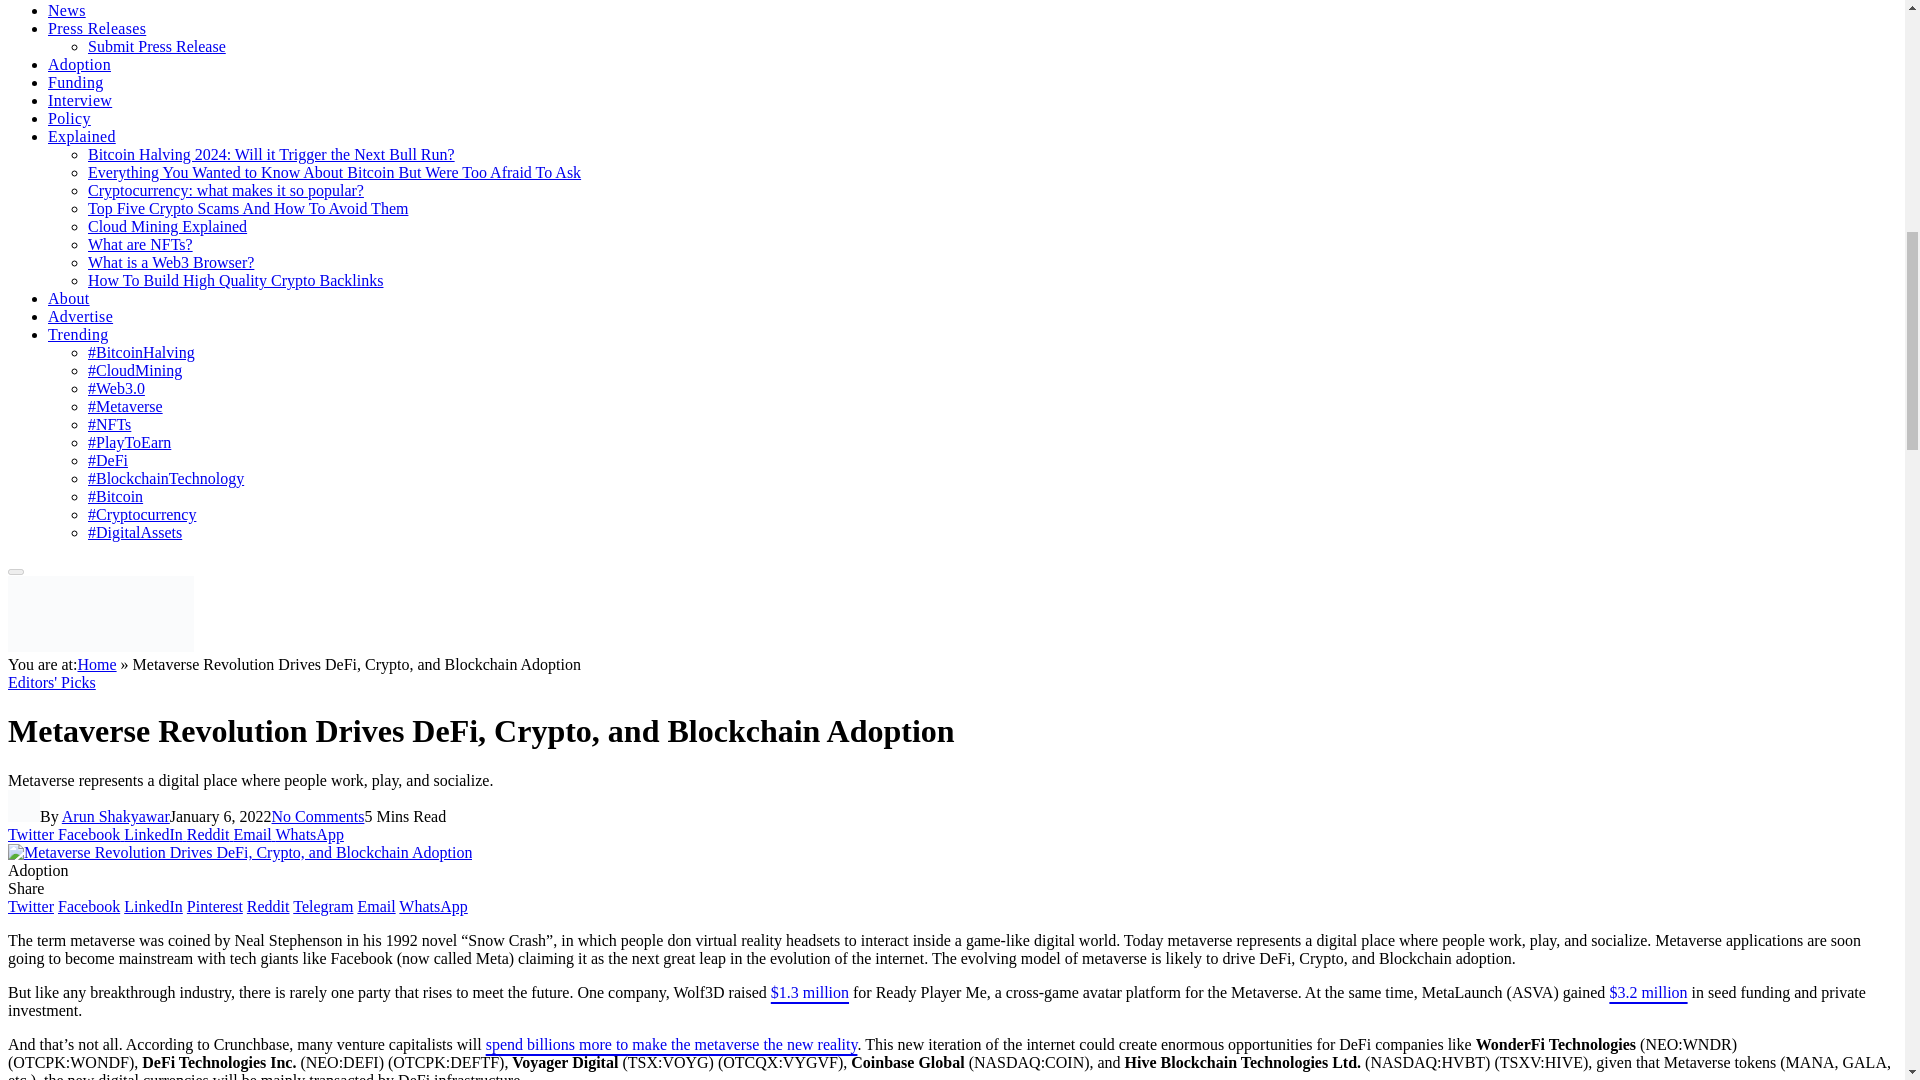 The width and height of the screenshot is (1920, 1080). Describe the element at coordinates (308, 834) in the screenshot. I see `Share on WhatsApp` at that location.